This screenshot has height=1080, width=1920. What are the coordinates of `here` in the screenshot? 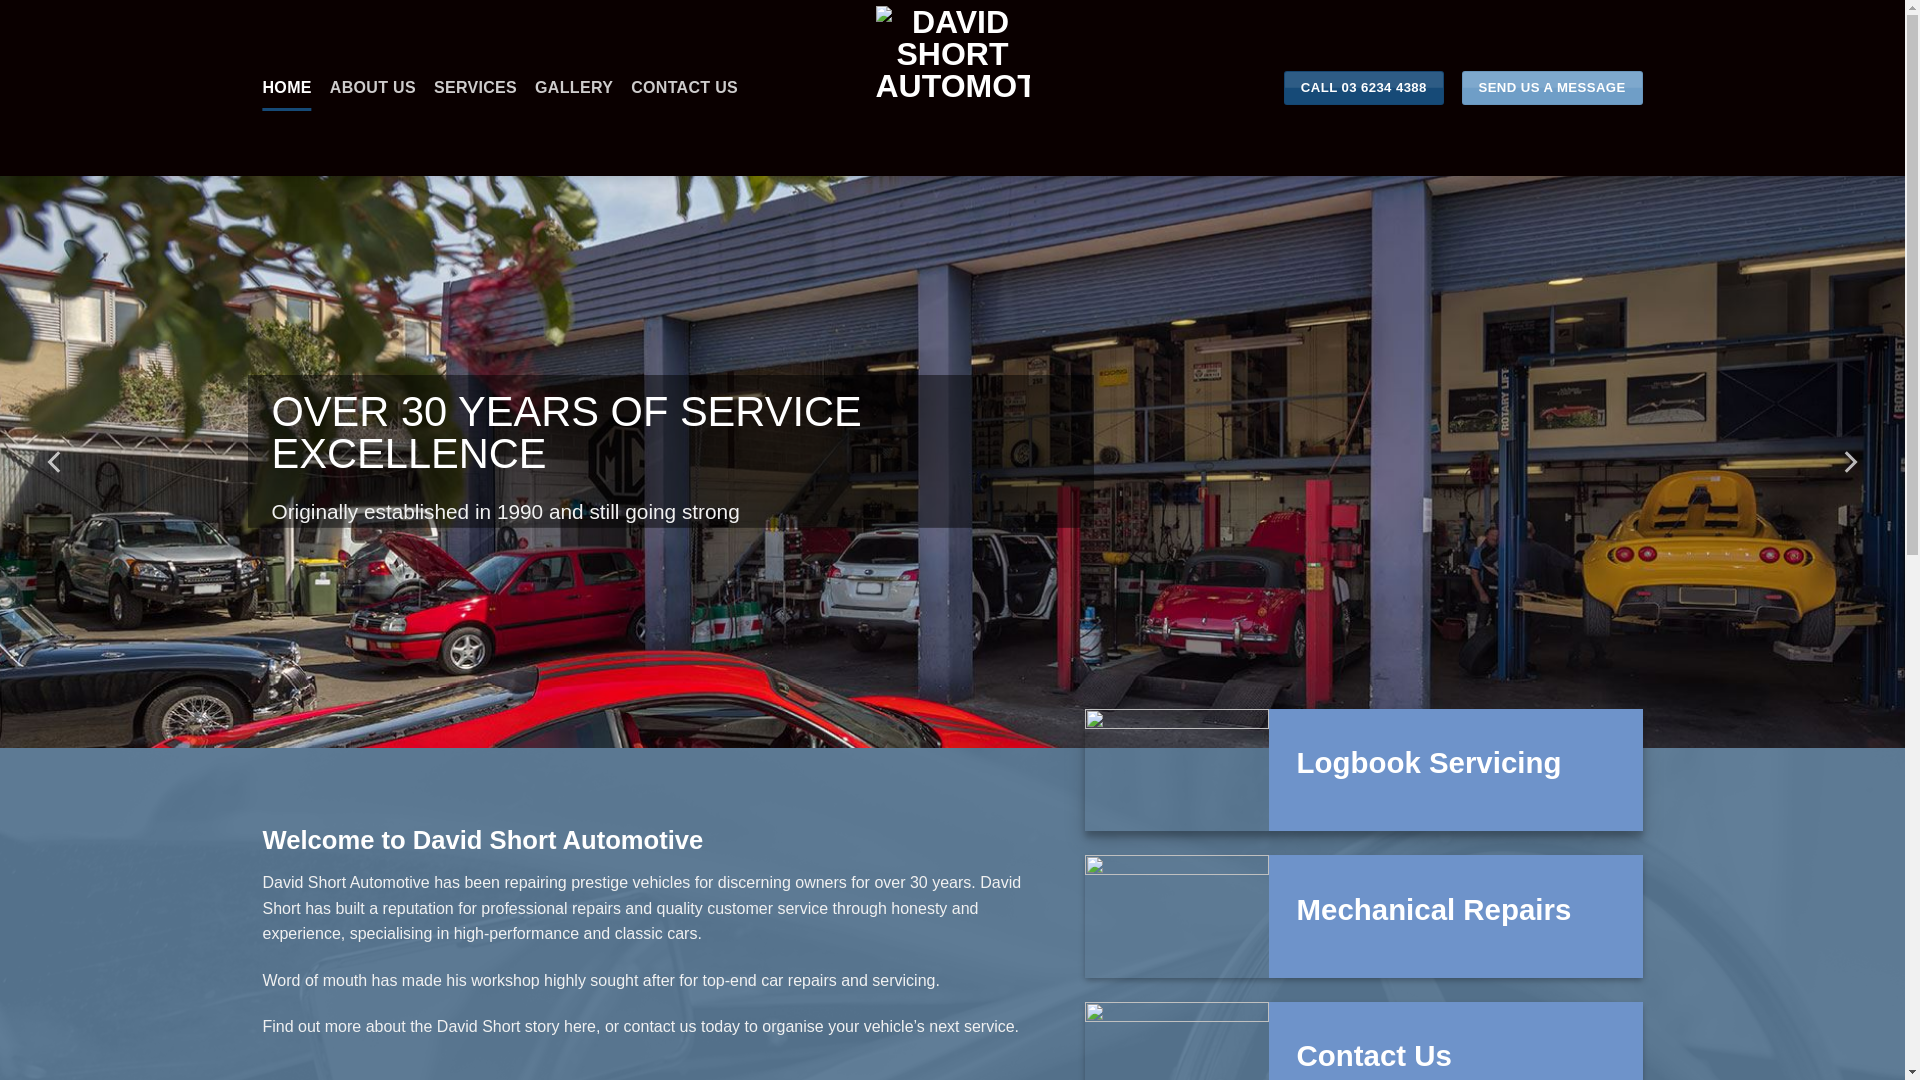 It's located at (580, 1026).